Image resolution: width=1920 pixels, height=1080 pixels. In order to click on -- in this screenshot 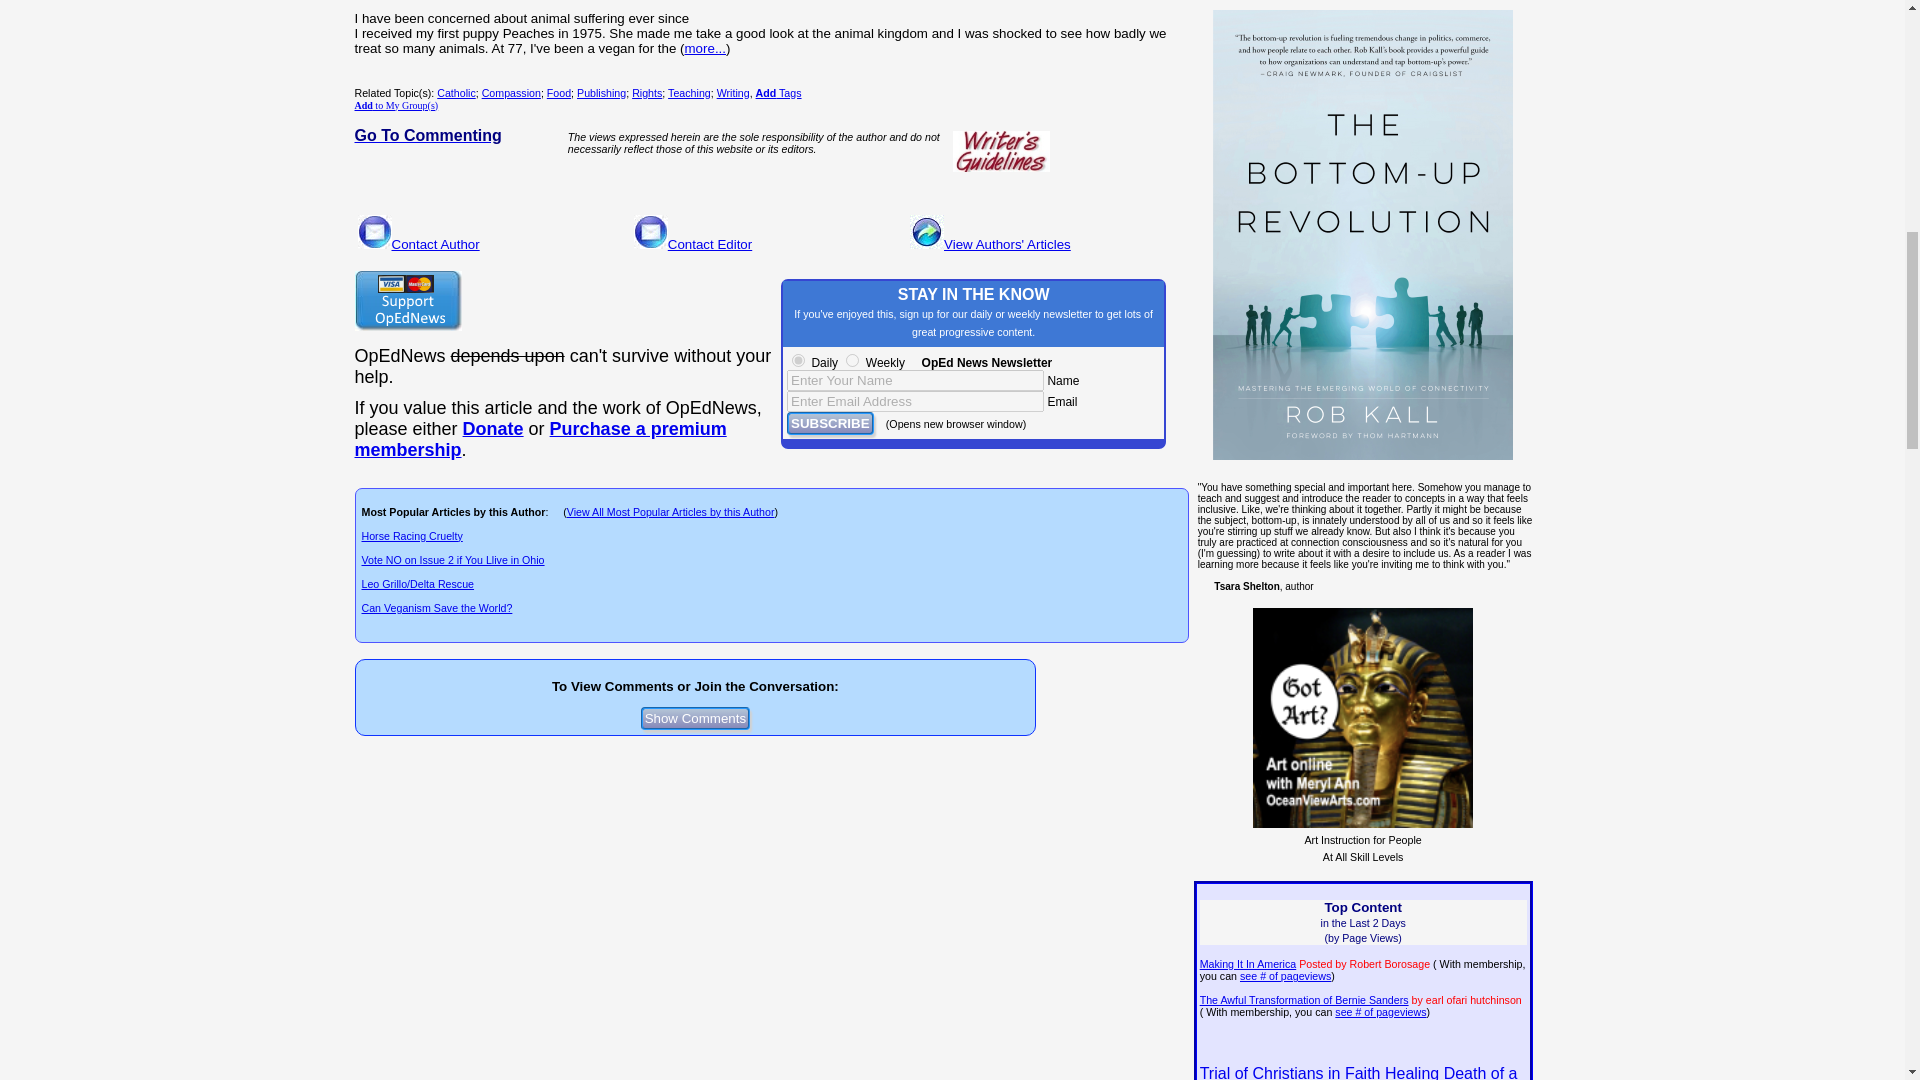, I will do `click(493, 428)`.